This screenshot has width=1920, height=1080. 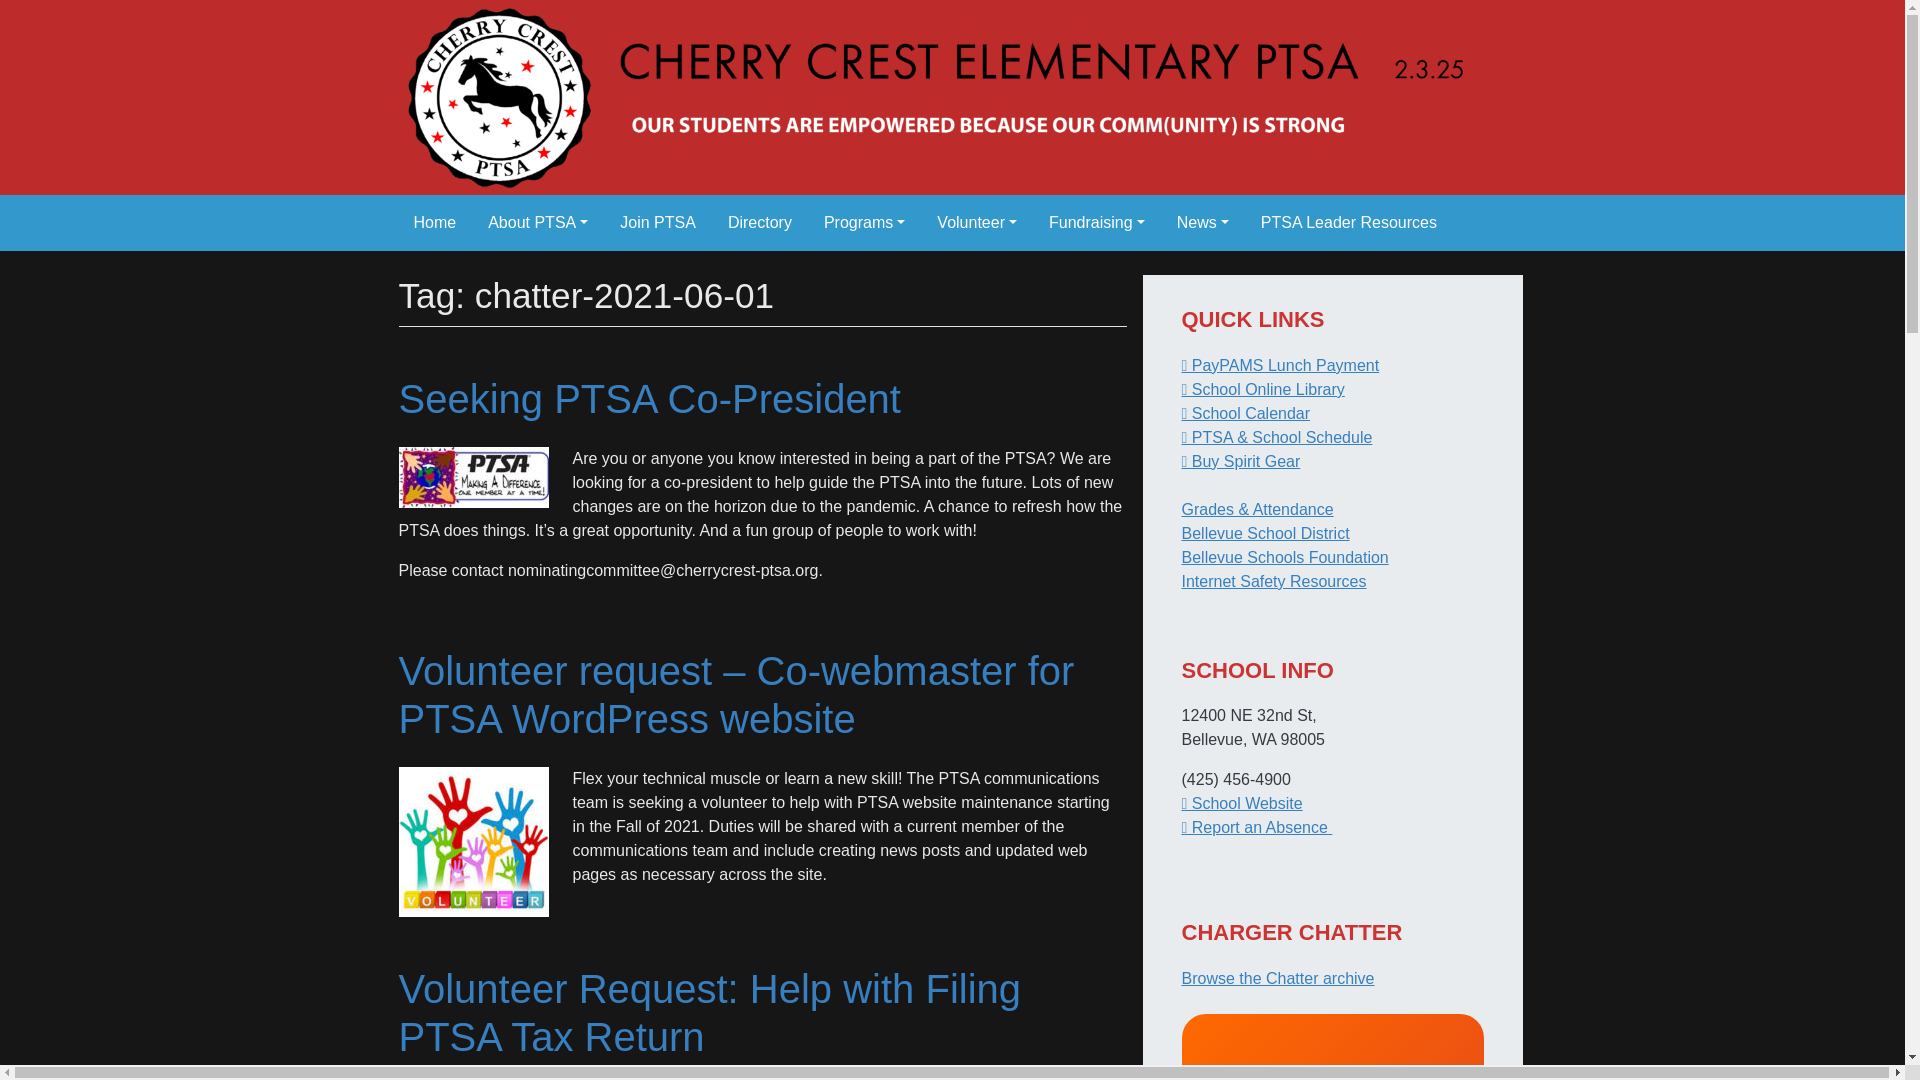 I want to click on Directory, so click(x=760, y=222).